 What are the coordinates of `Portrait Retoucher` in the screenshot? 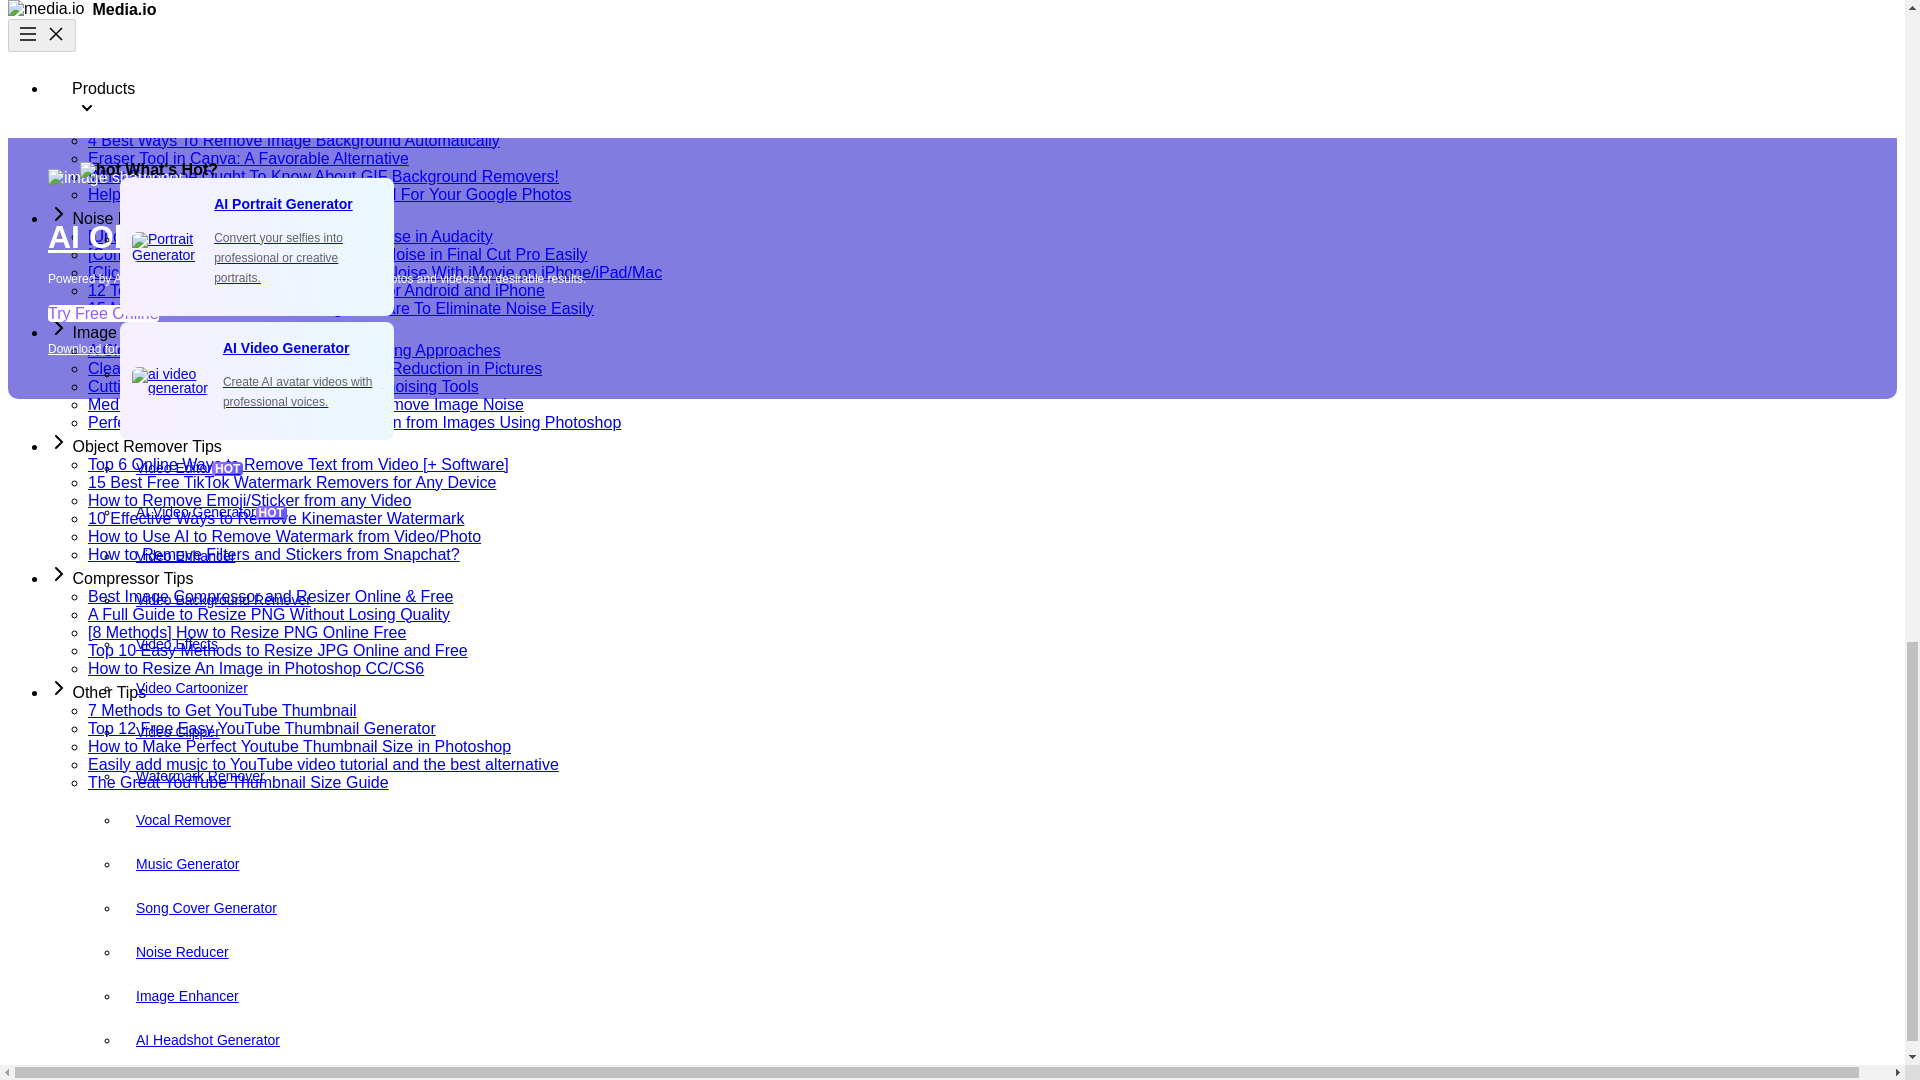 It's located at (307, 304).